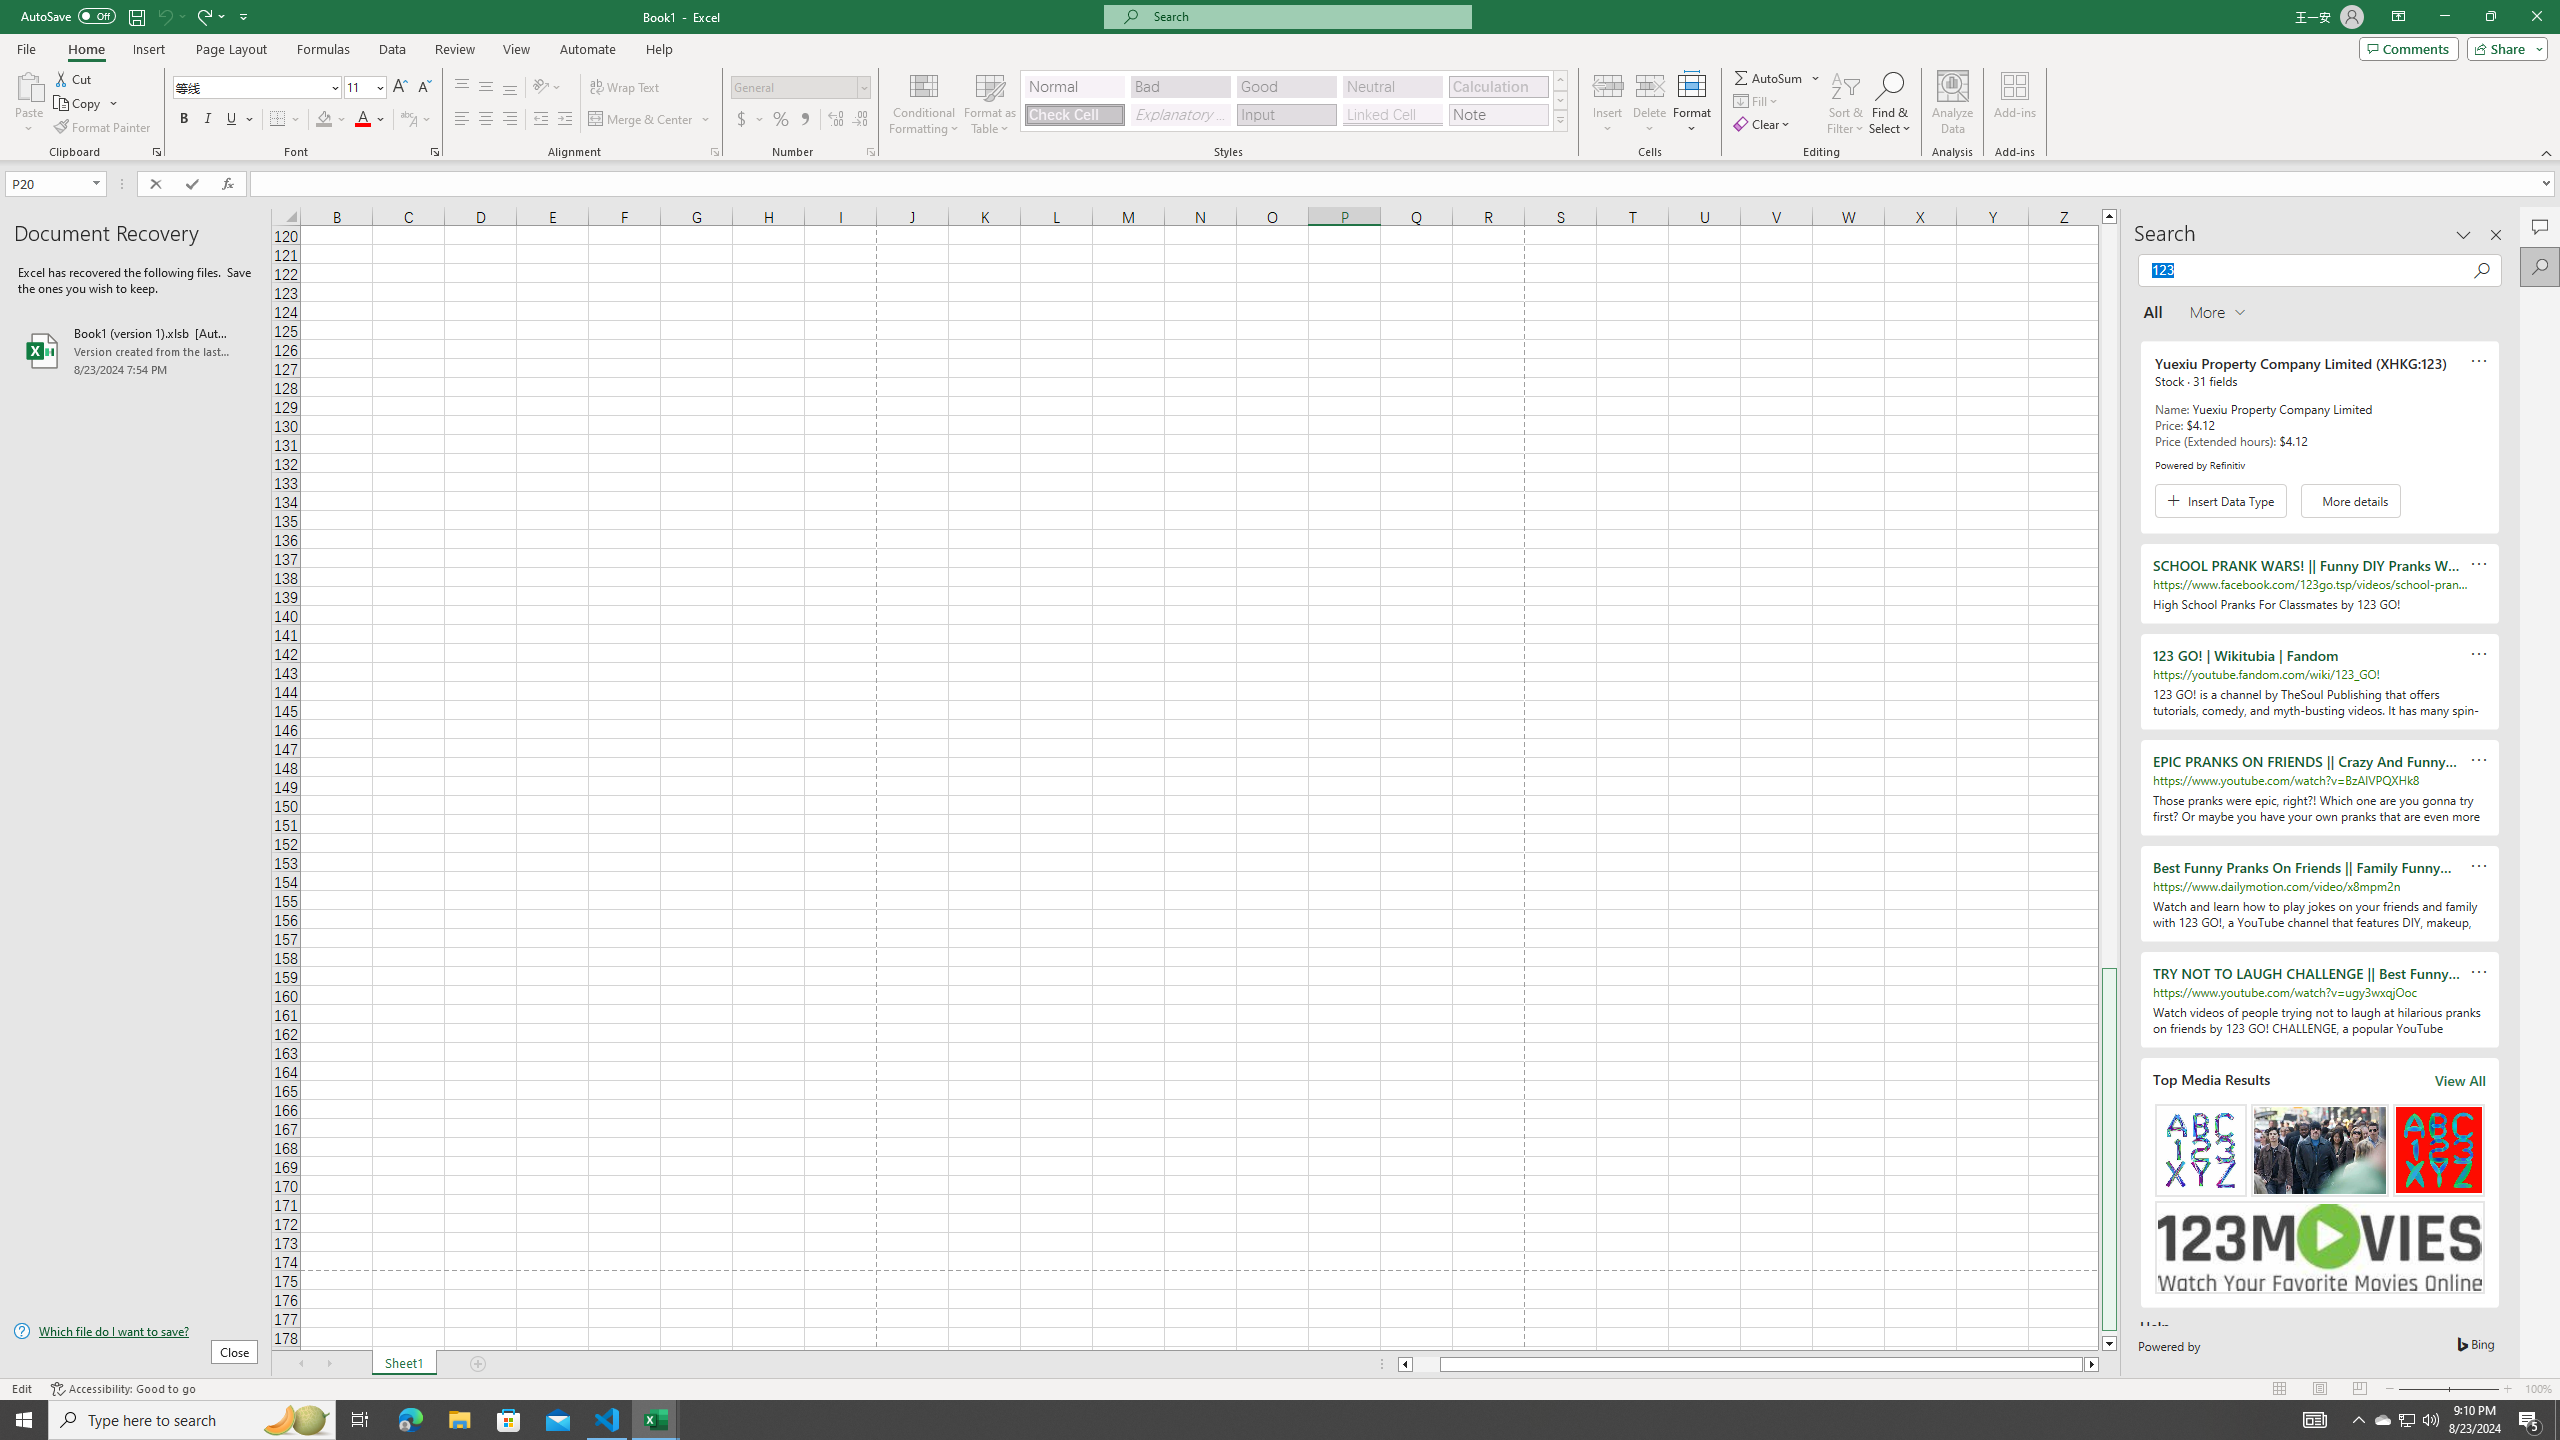 This screenshot has width=2560, height=1440. What do you see at coordinates (540, 120) in the screenshot?
I see `Decrease Indent` at bounding box center [540, 120].